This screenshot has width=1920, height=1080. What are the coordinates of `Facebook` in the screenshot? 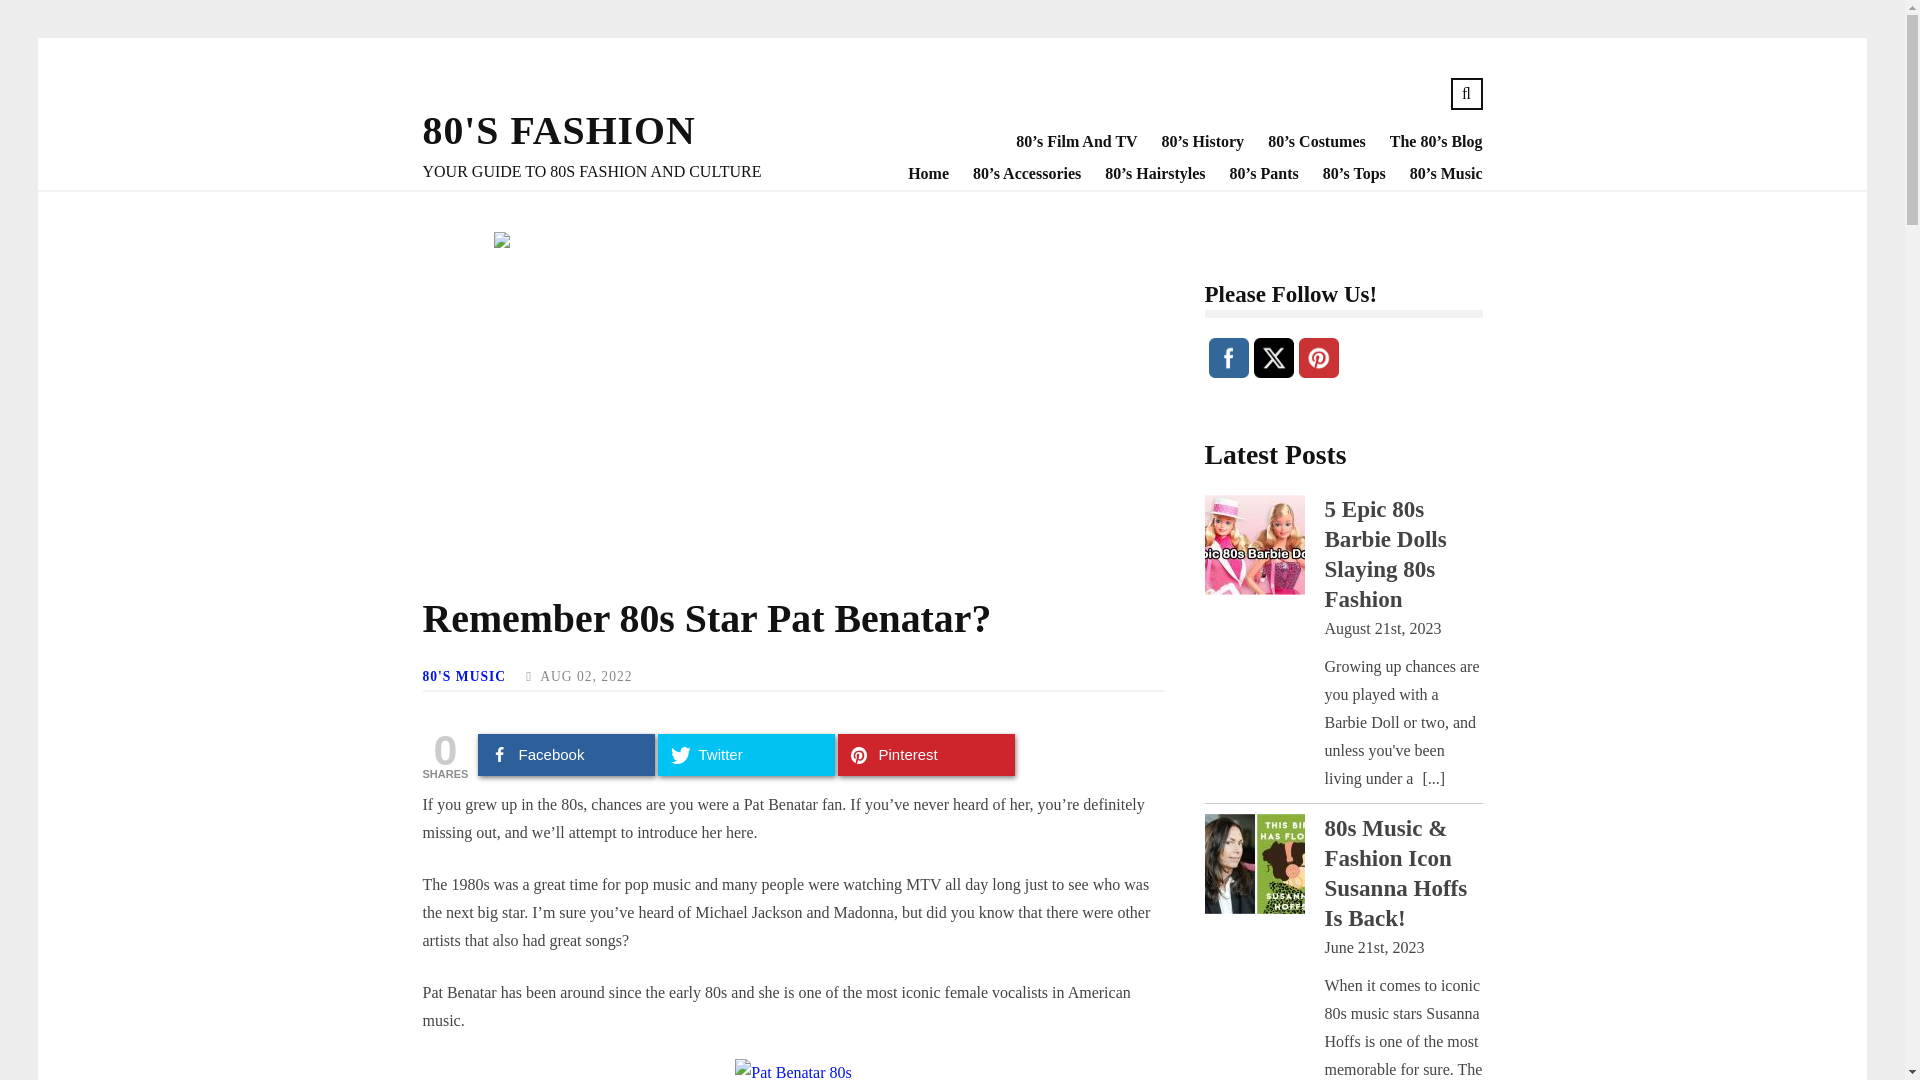 It's located at (1228, 358).